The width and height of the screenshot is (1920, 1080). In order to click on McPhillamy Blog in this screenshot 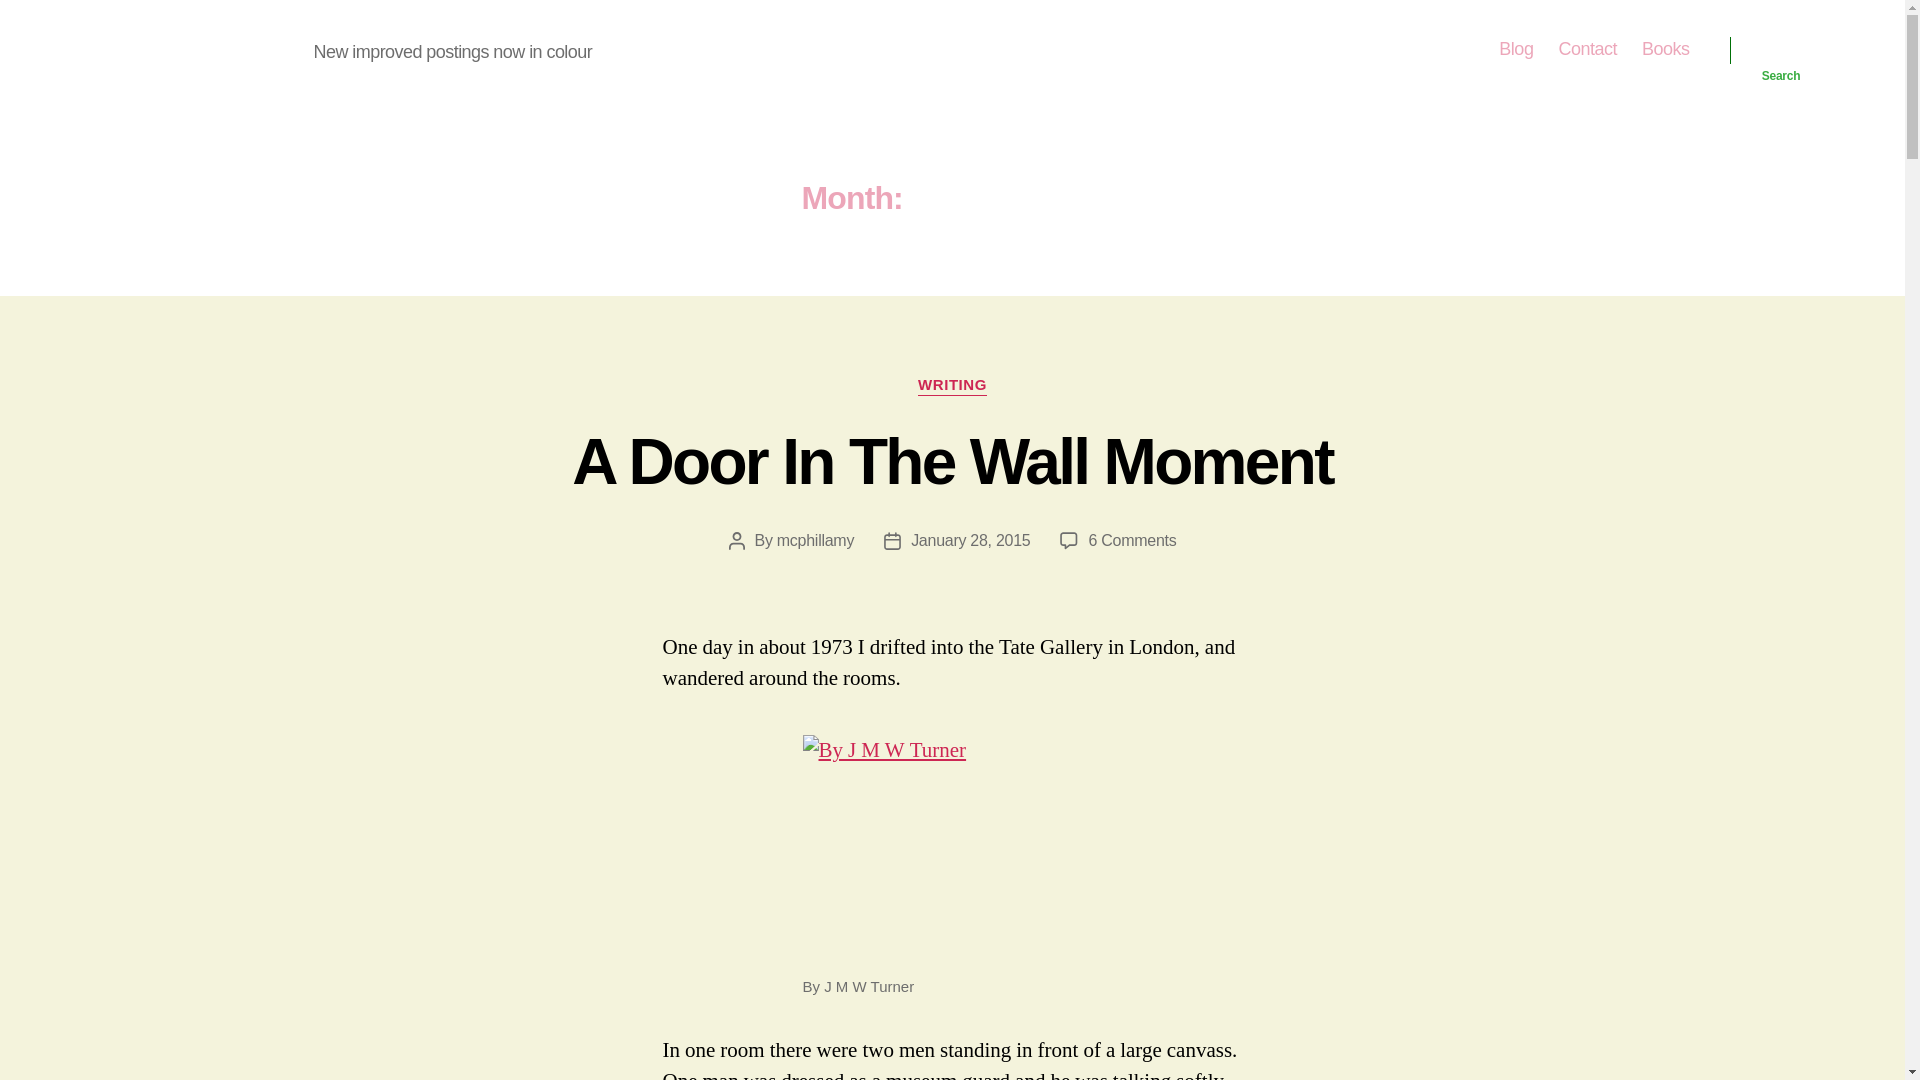, I will do `click(200, 49)`.